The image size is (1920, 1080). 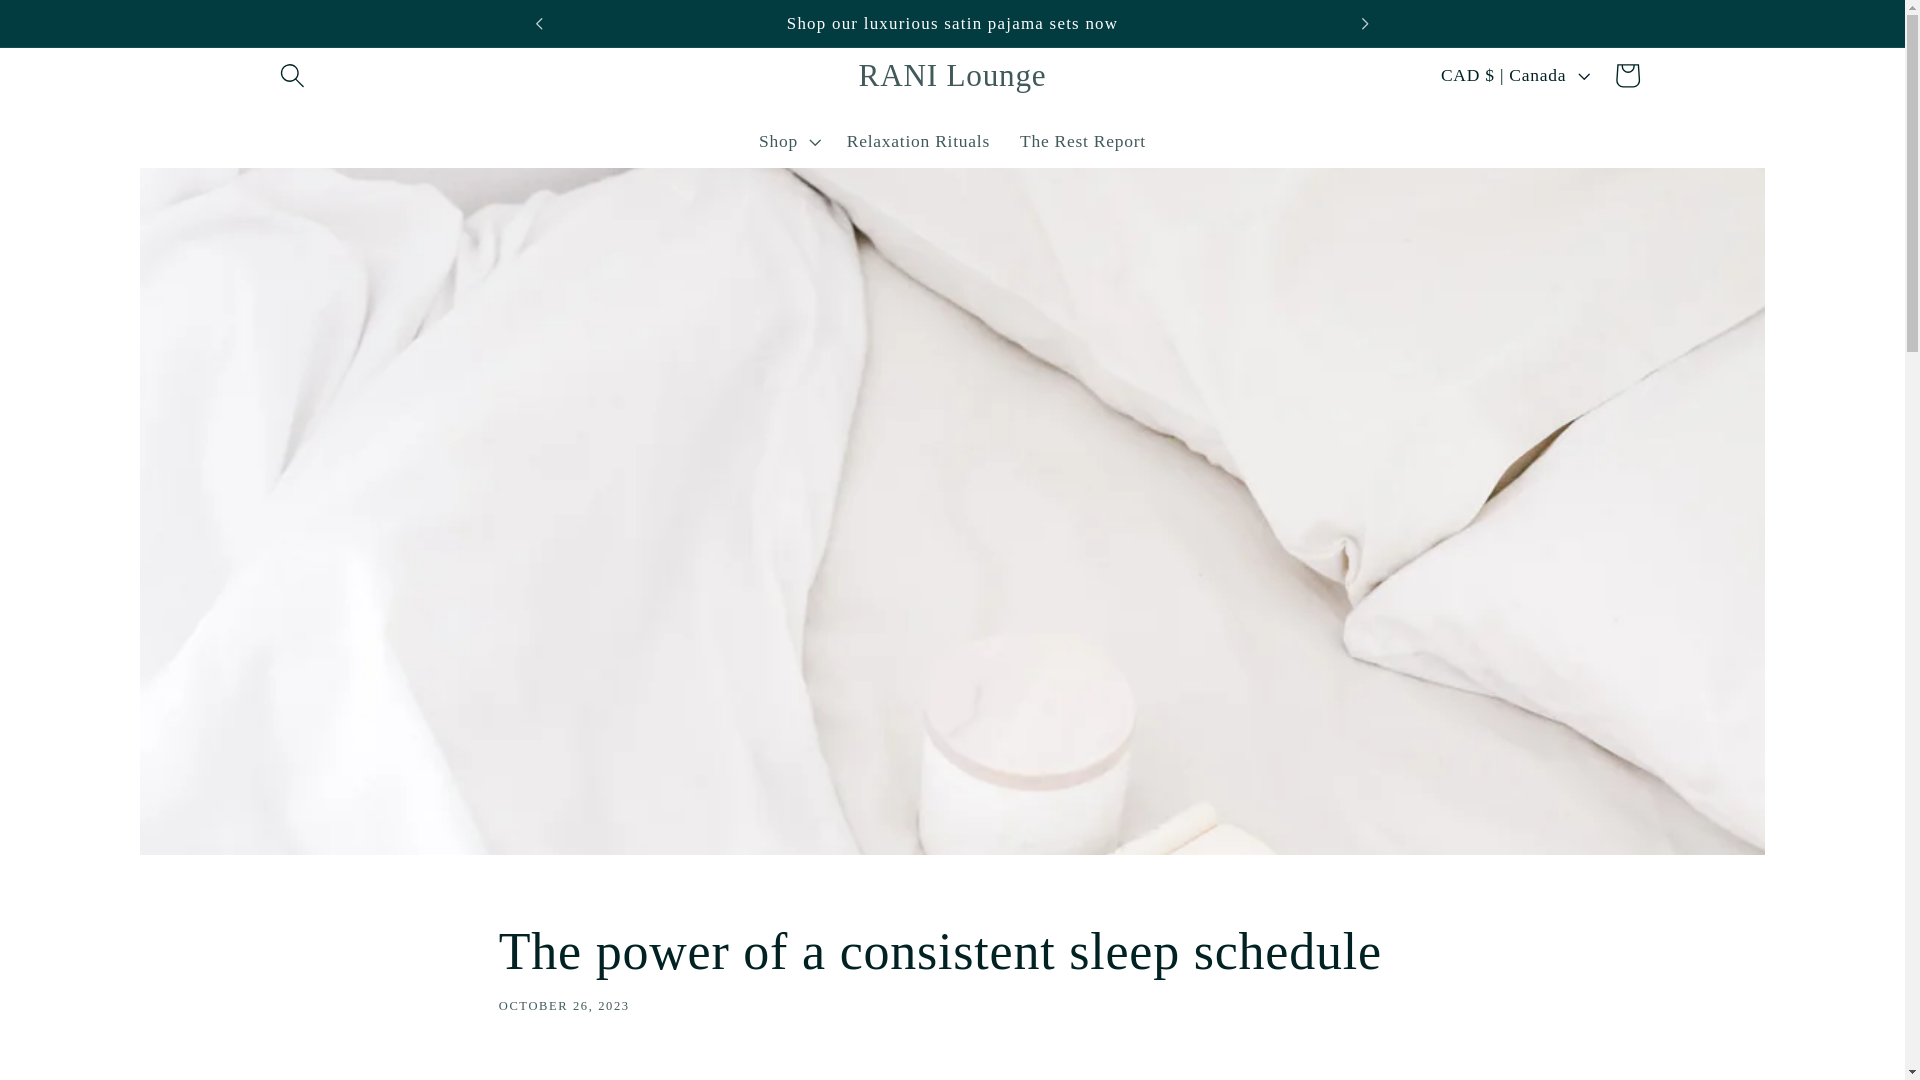 What do you see at coordinates (952, 74) in the screenshot?
I see `RANI Lounge` at bounding box center [952, 74].